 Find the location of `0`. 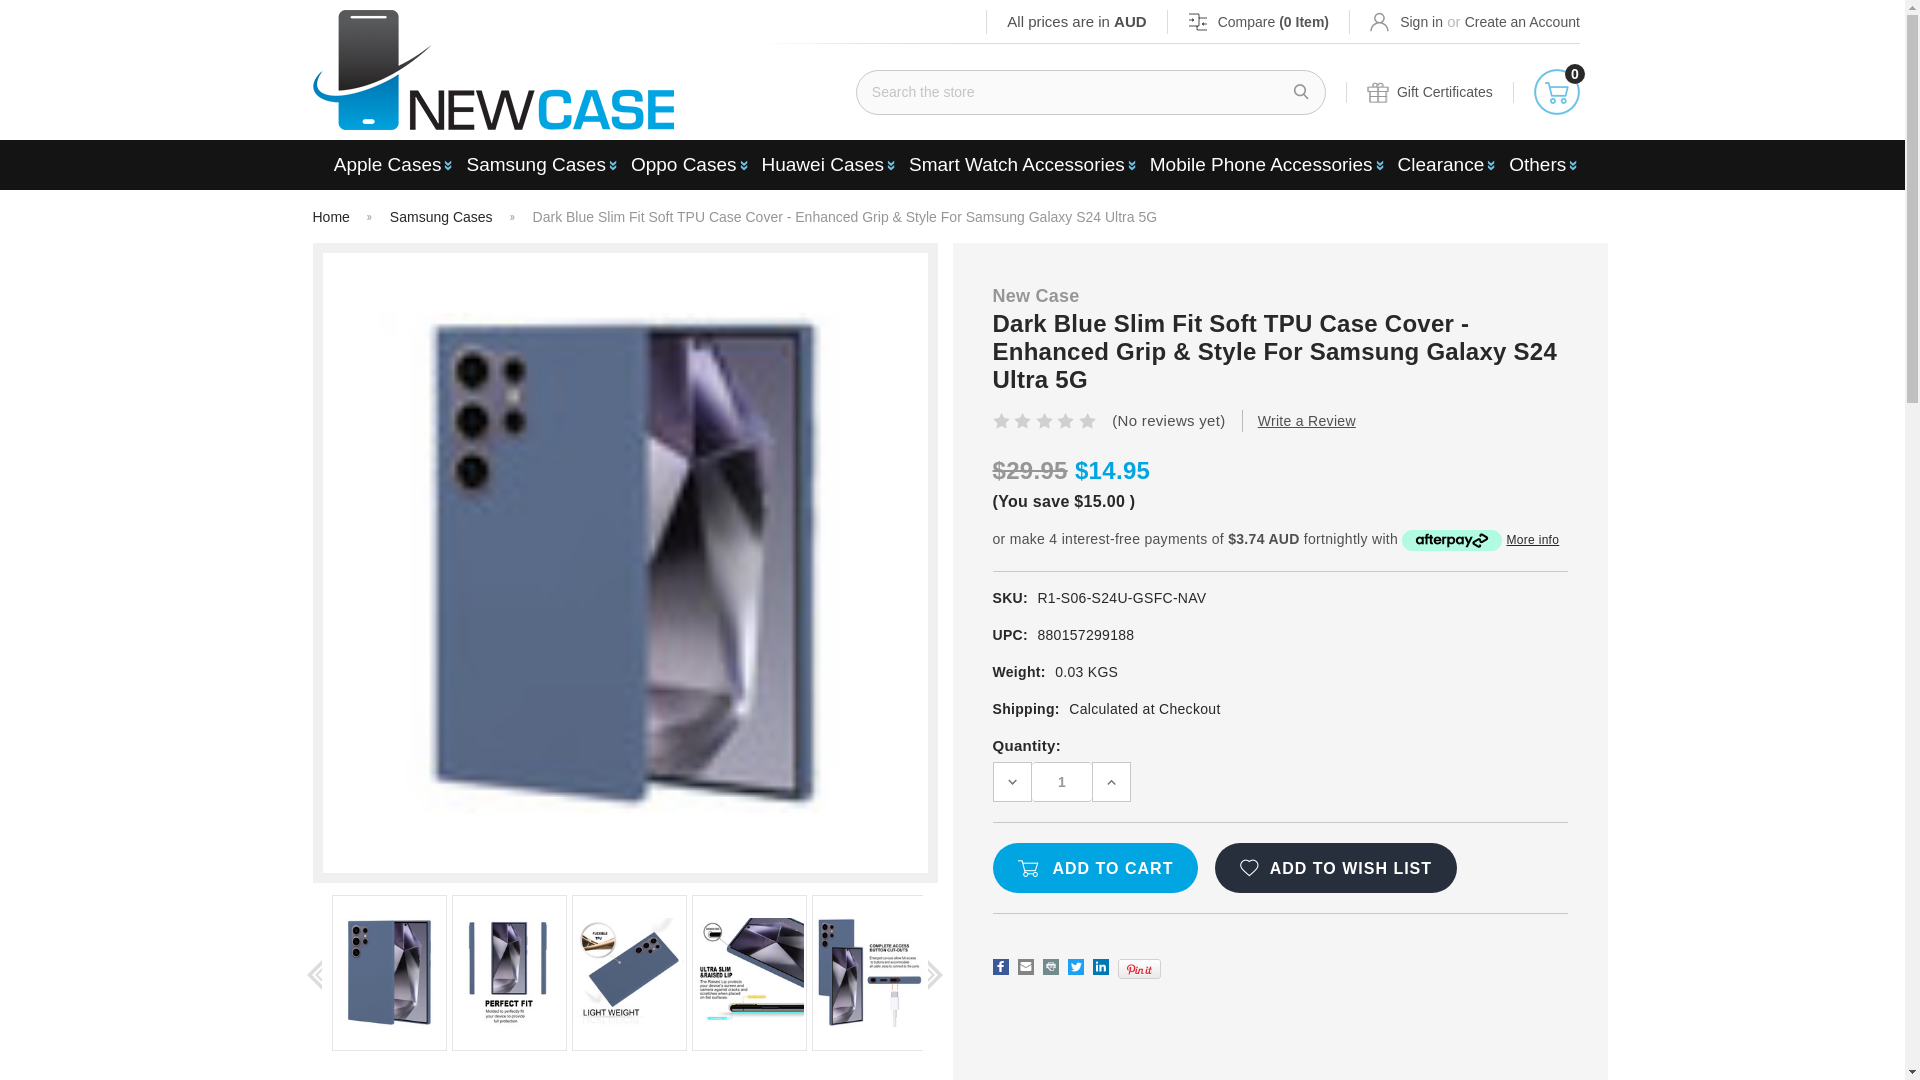

0 is located at coordinates (1557, 92).